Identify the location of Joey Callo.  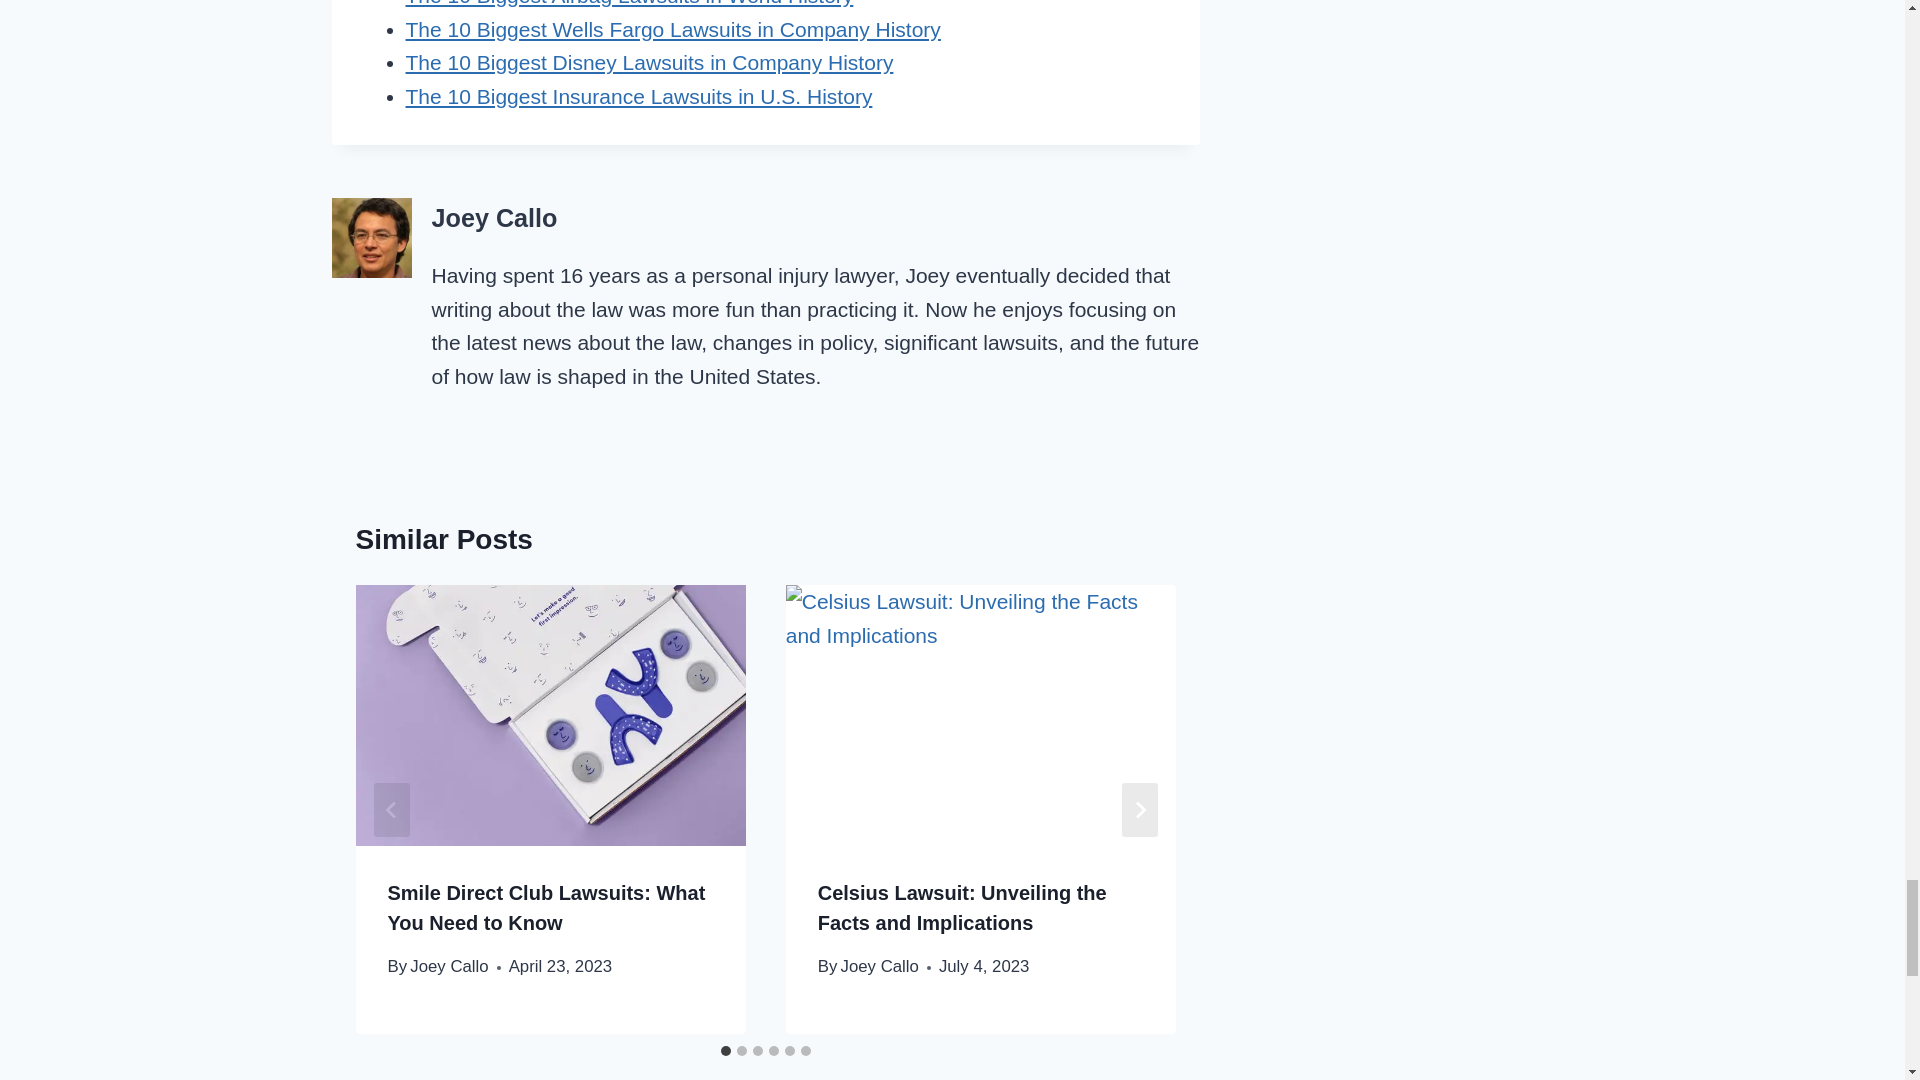
(880, 966).